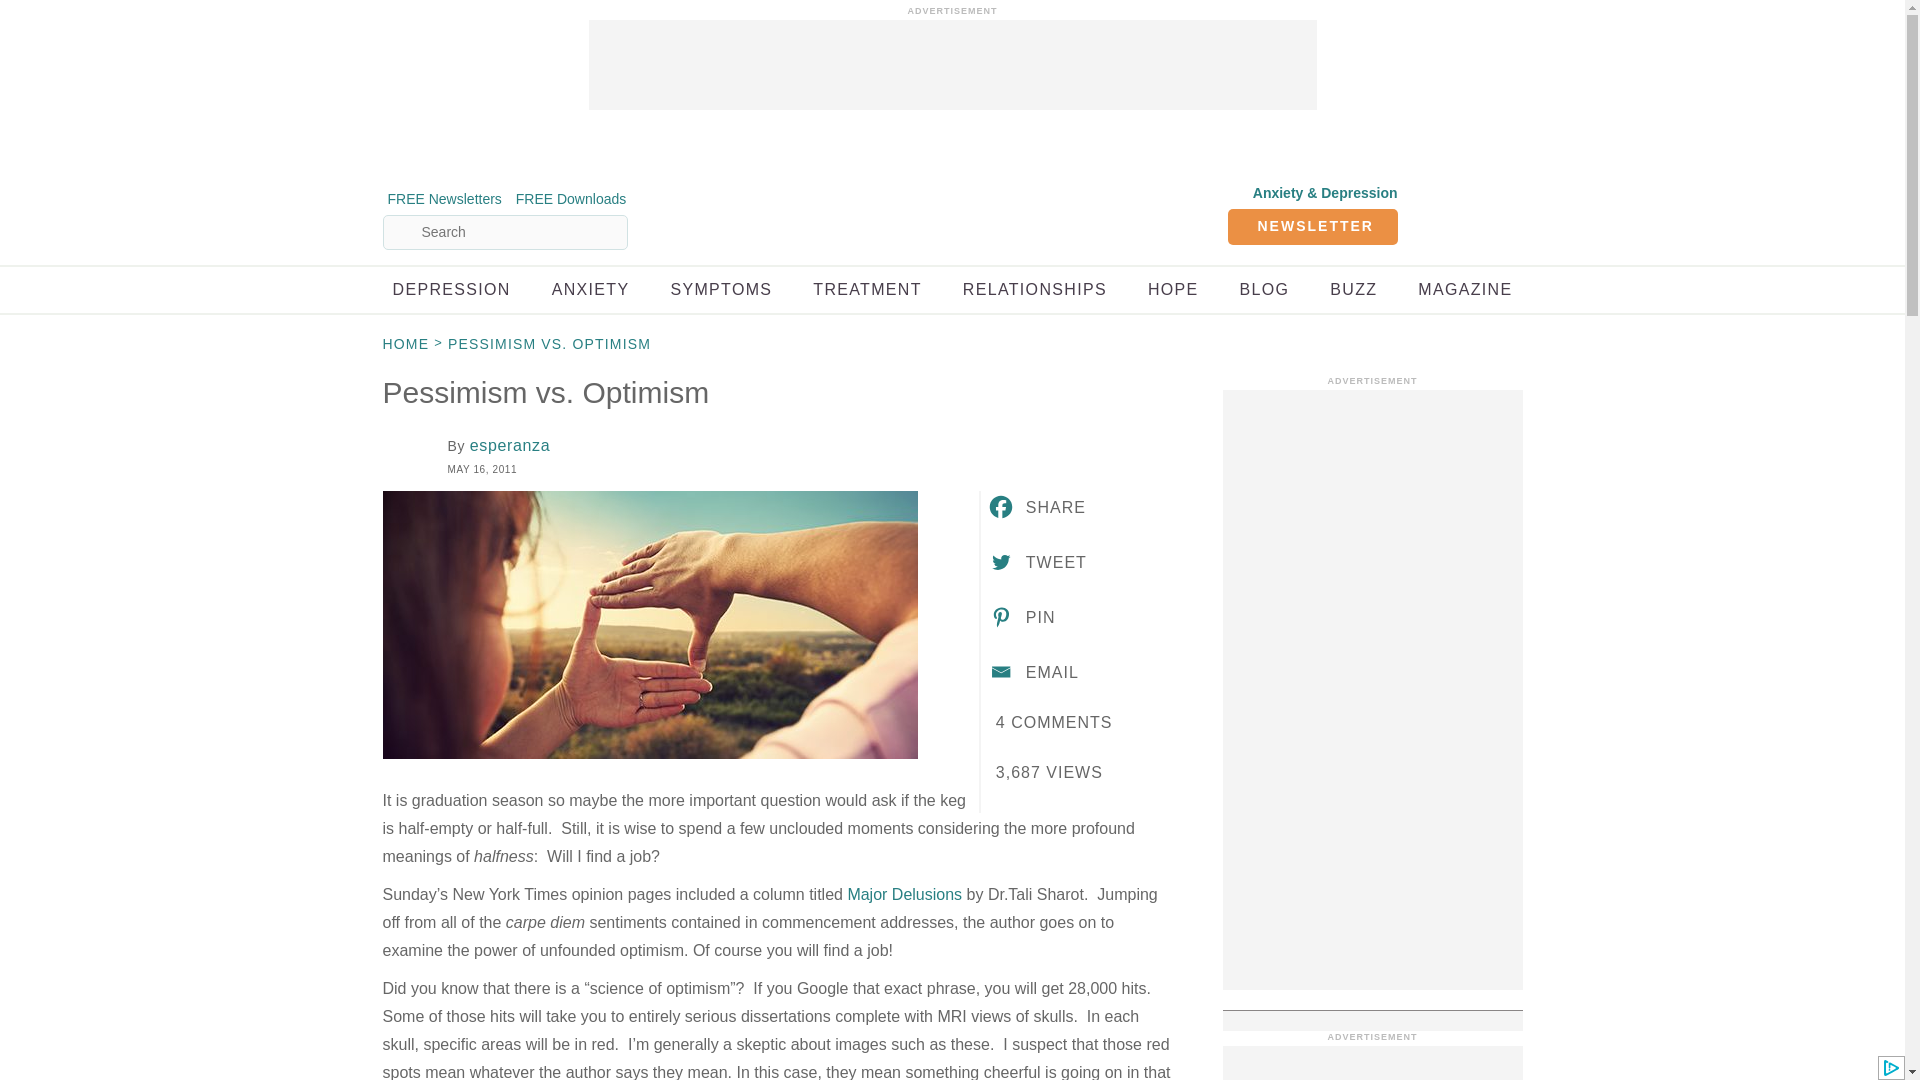  Describe the element at coordinates (590, 289) in the screenshot. I see `ANXIETY` at that location.